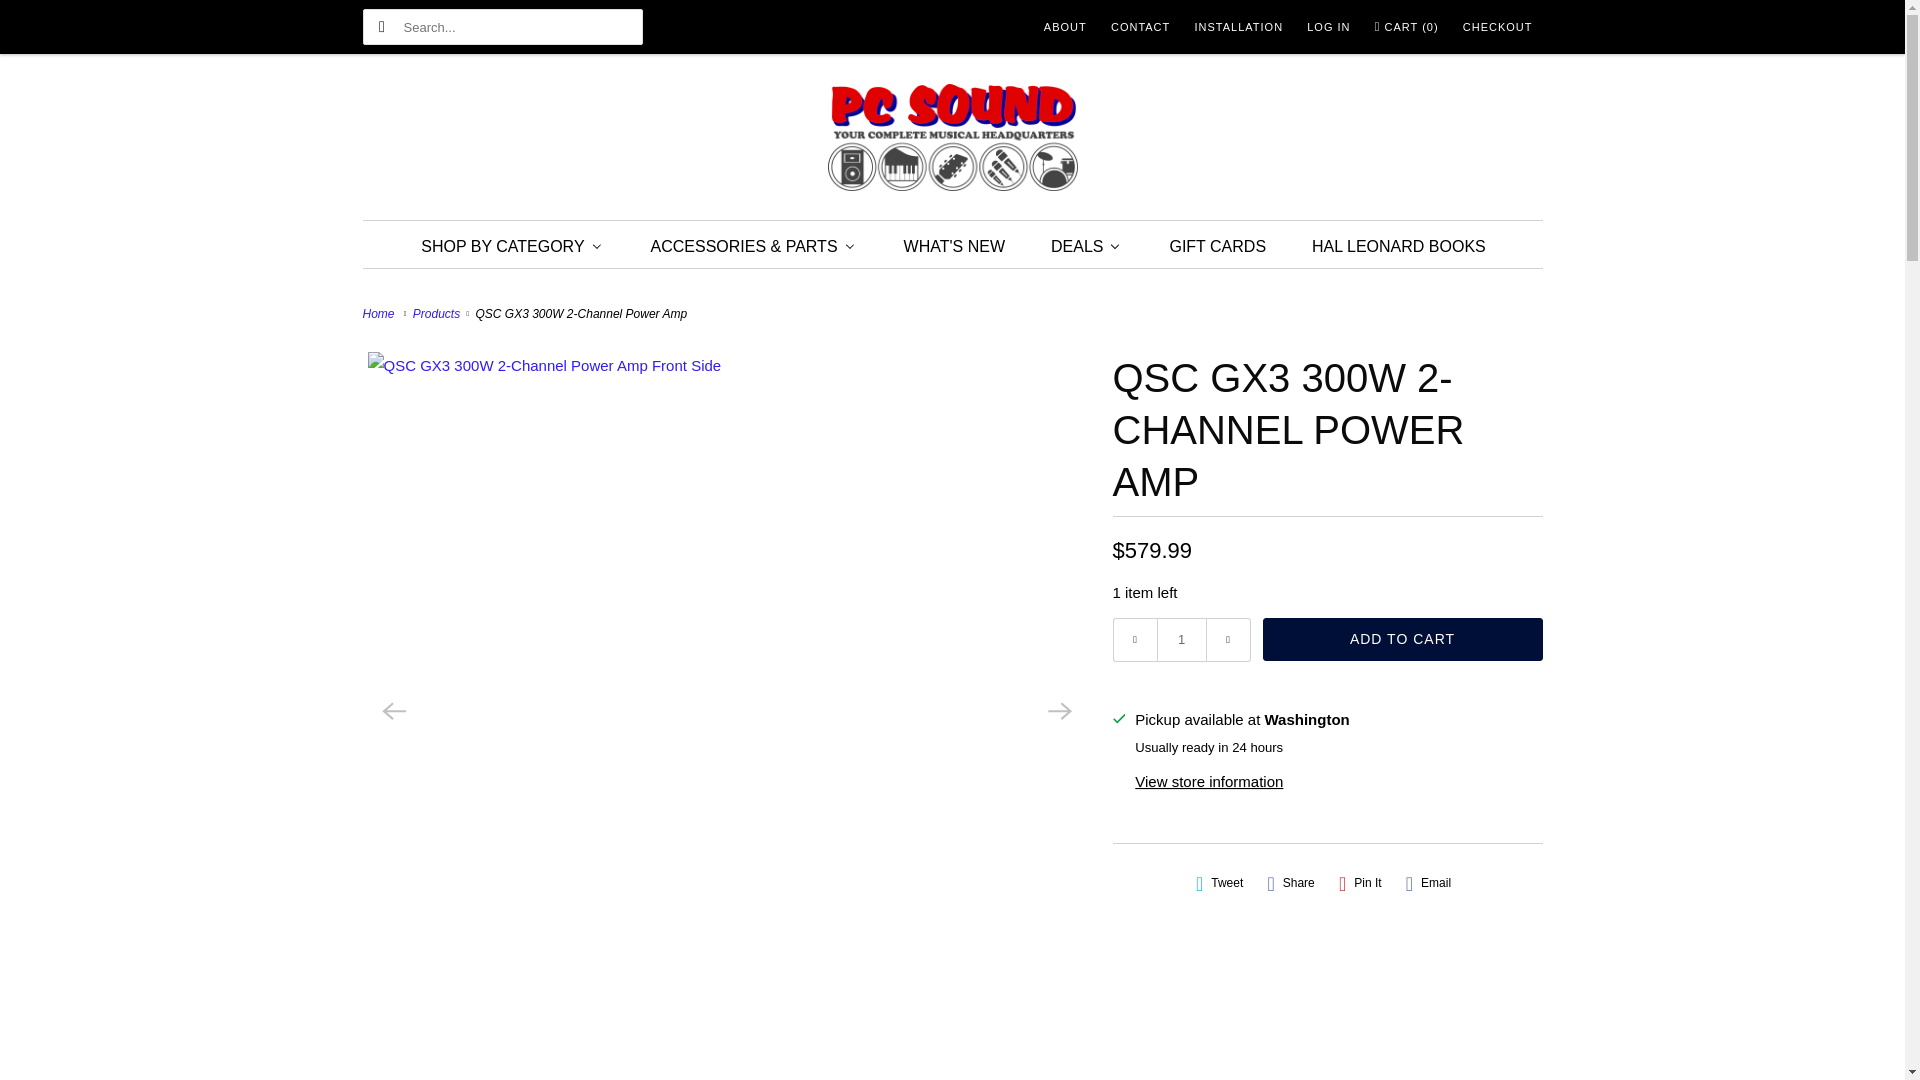 The height and width of the screenshot is (1080, 1920). What do you see at coordinates (1498, 26) in the screenshot?
I see `CHECKOUT` at bounding box center [1498, 26].